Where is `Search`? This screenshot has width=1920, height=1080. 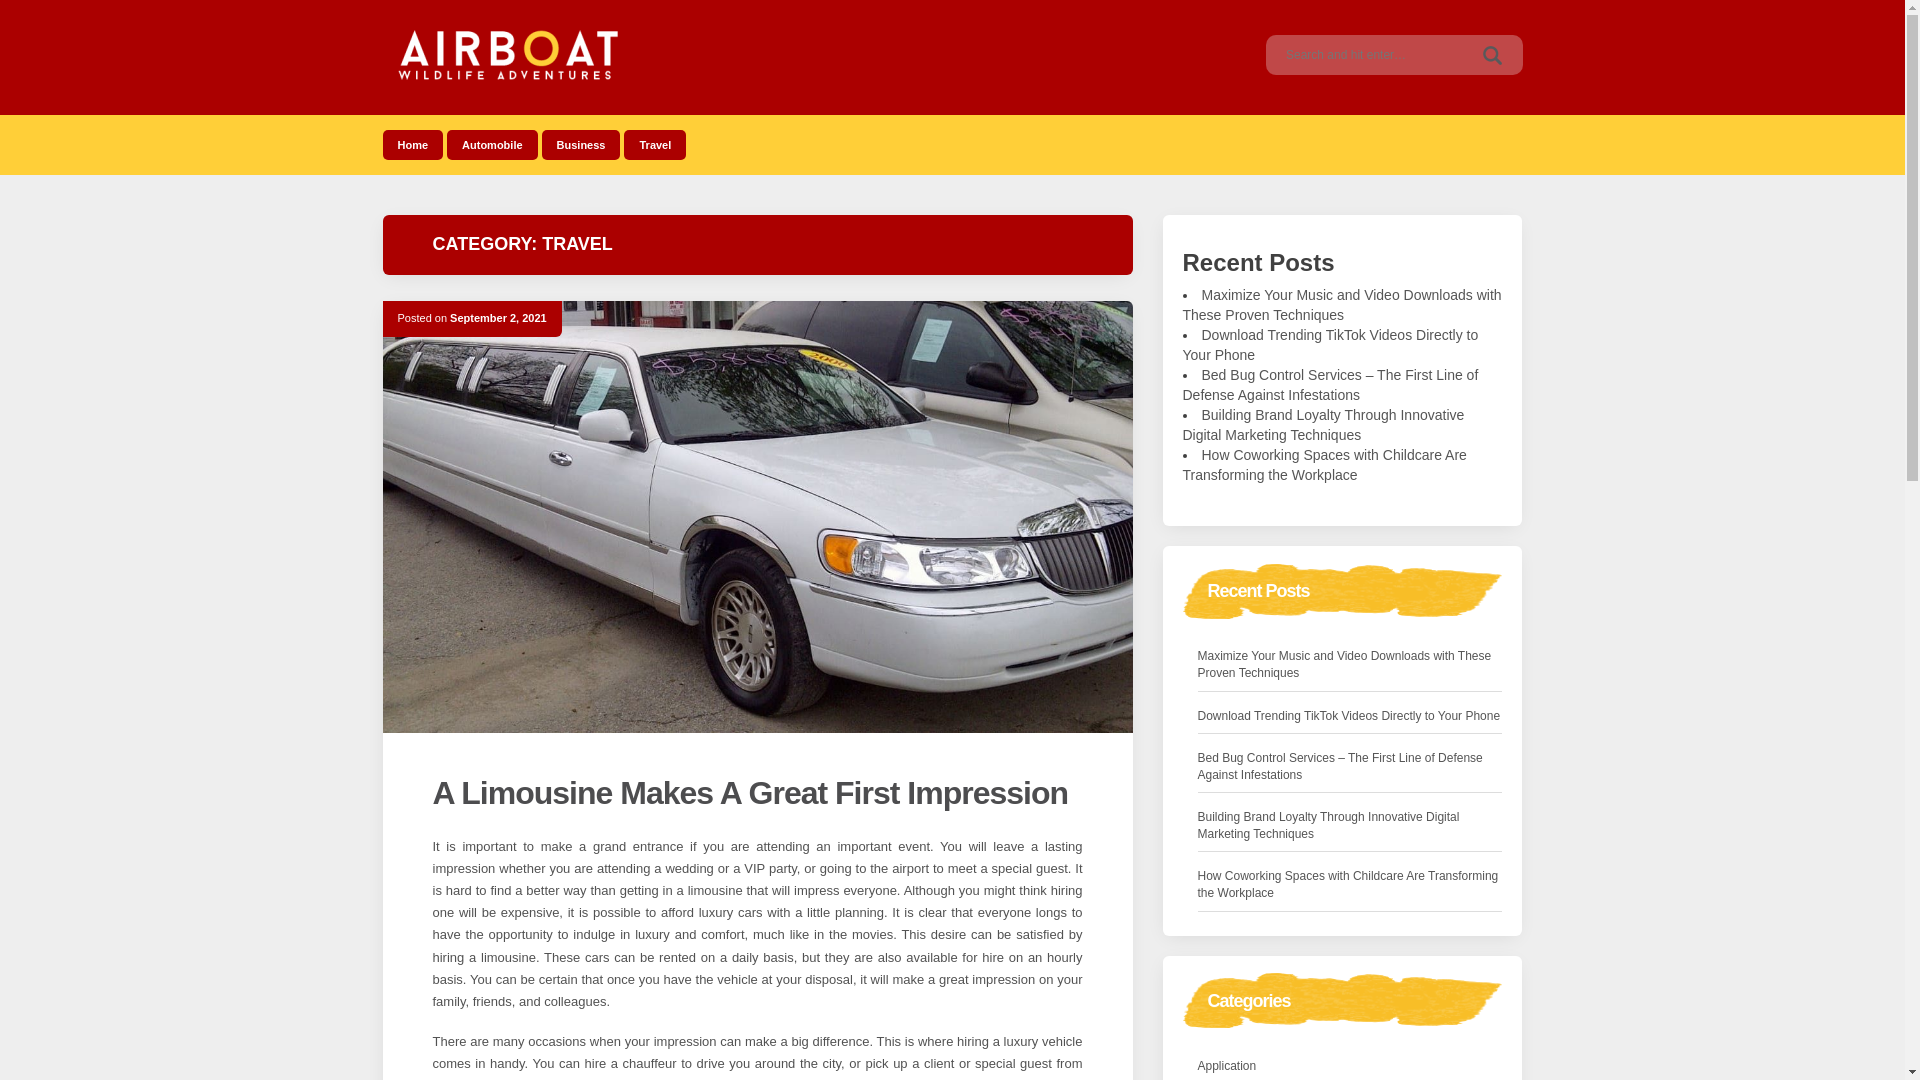
Search is located at coordinates (1492, 54).